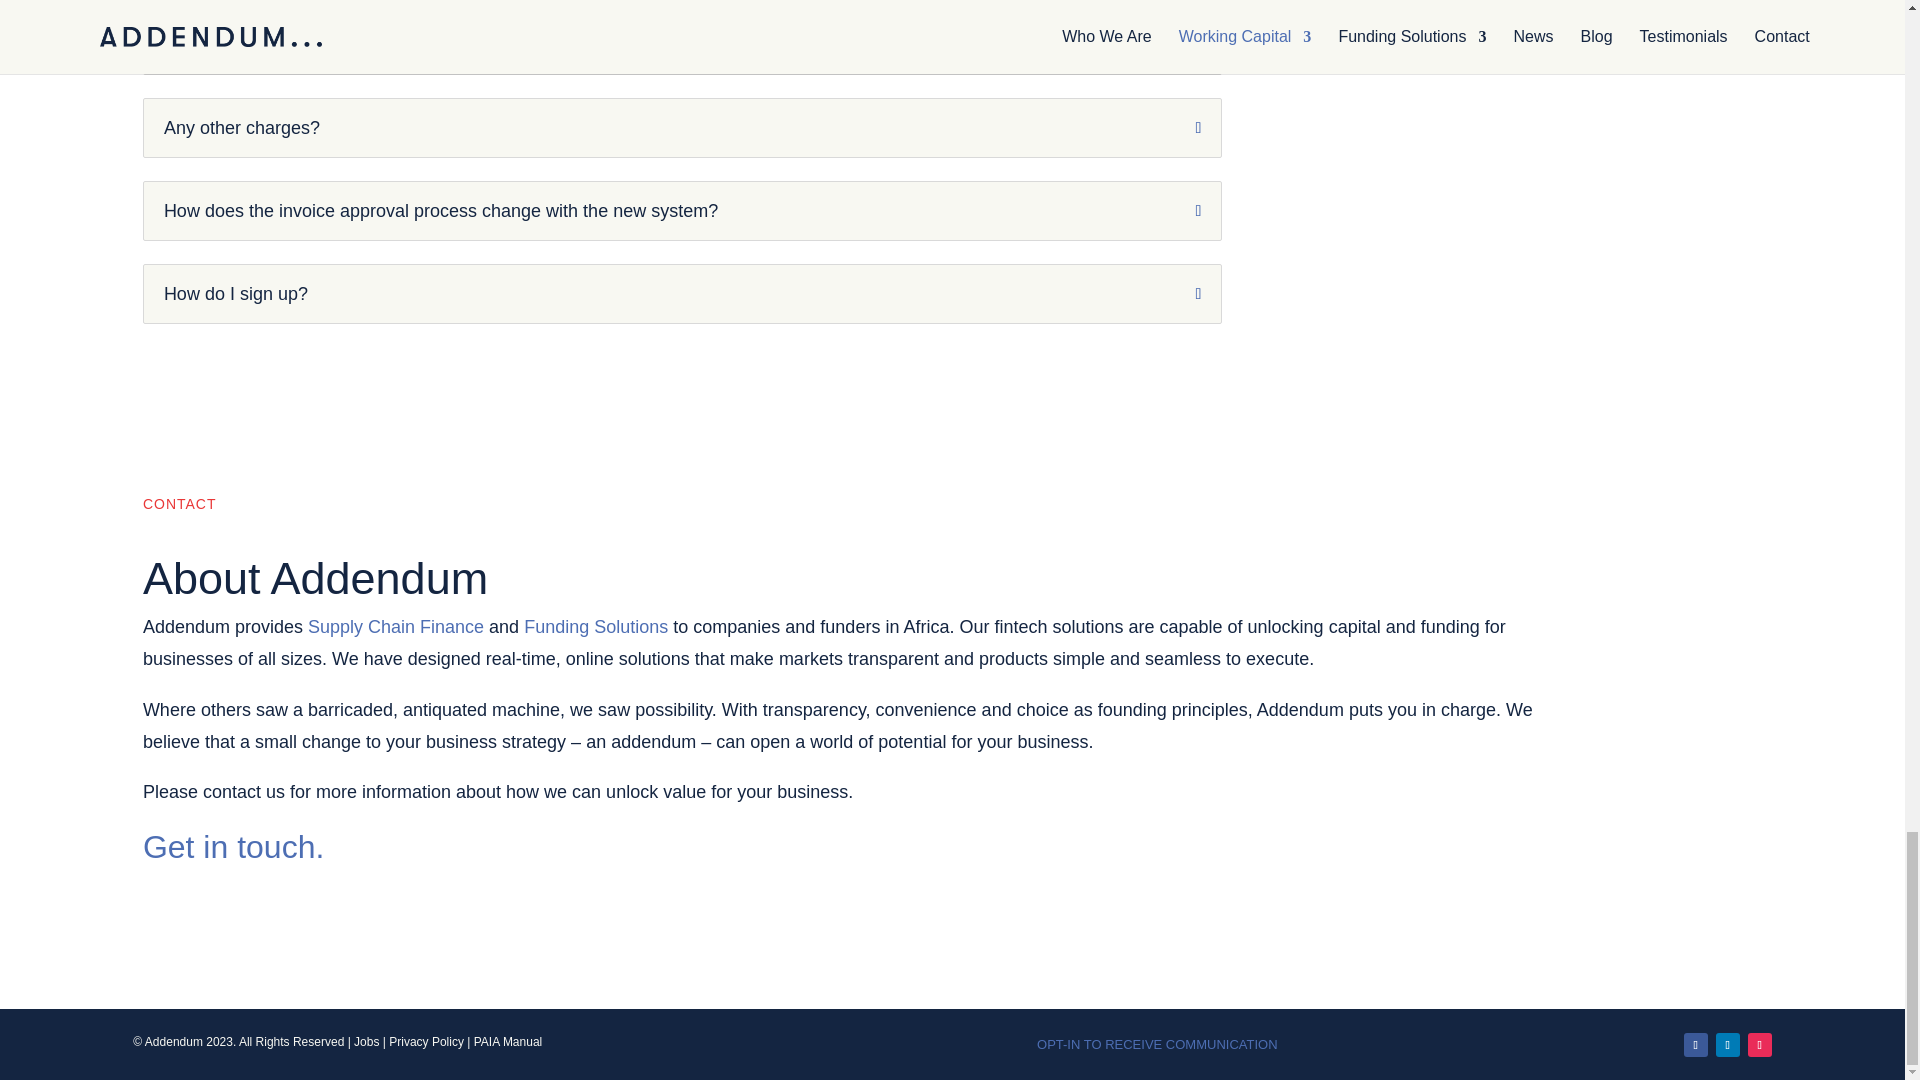 This screenshot has width=1920, height=1080. What do you see at coordinates (508, 1041) in the screenshot?
I see `PAIA Manual` at bounding box center [508, 1041].